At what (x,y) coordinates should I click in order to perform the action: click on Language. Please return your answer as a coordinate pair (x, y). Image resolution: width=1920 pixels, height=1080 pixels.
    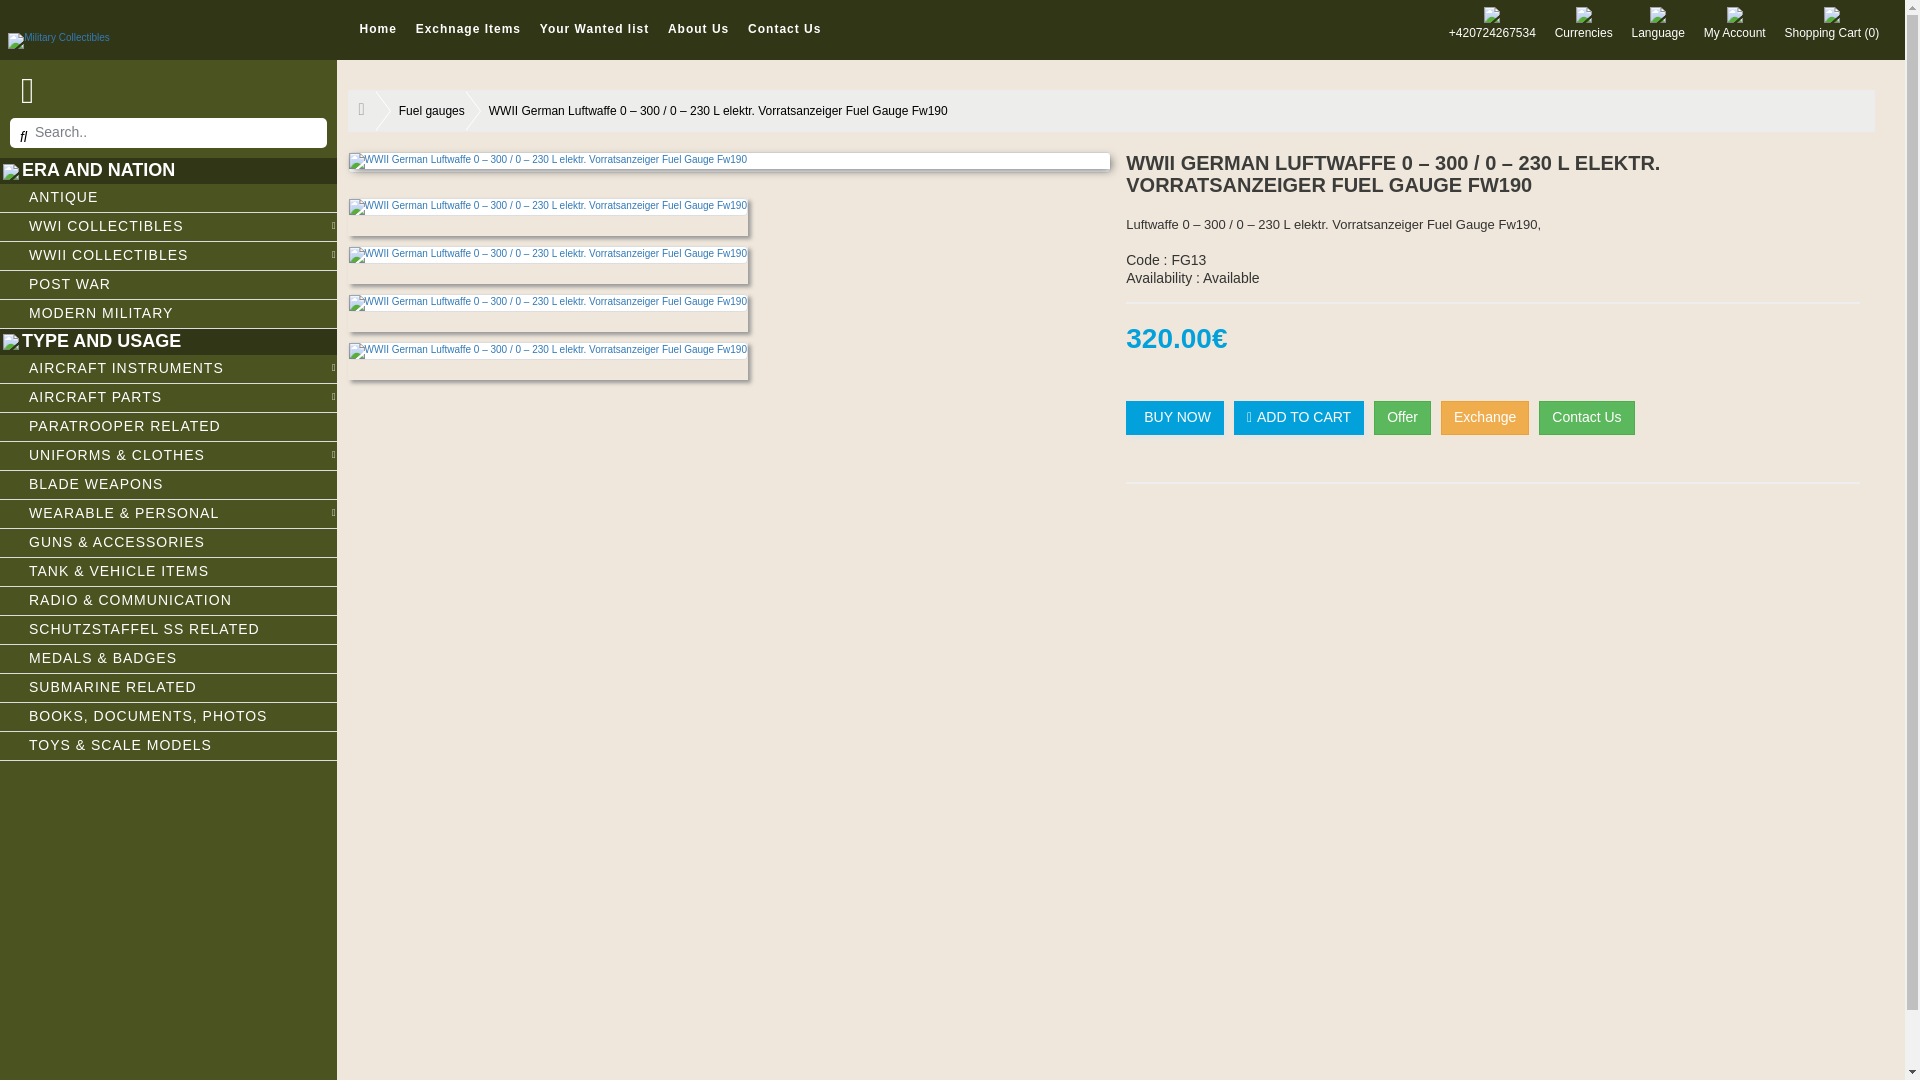
    Looking at the image, I should click on (1656, 22).